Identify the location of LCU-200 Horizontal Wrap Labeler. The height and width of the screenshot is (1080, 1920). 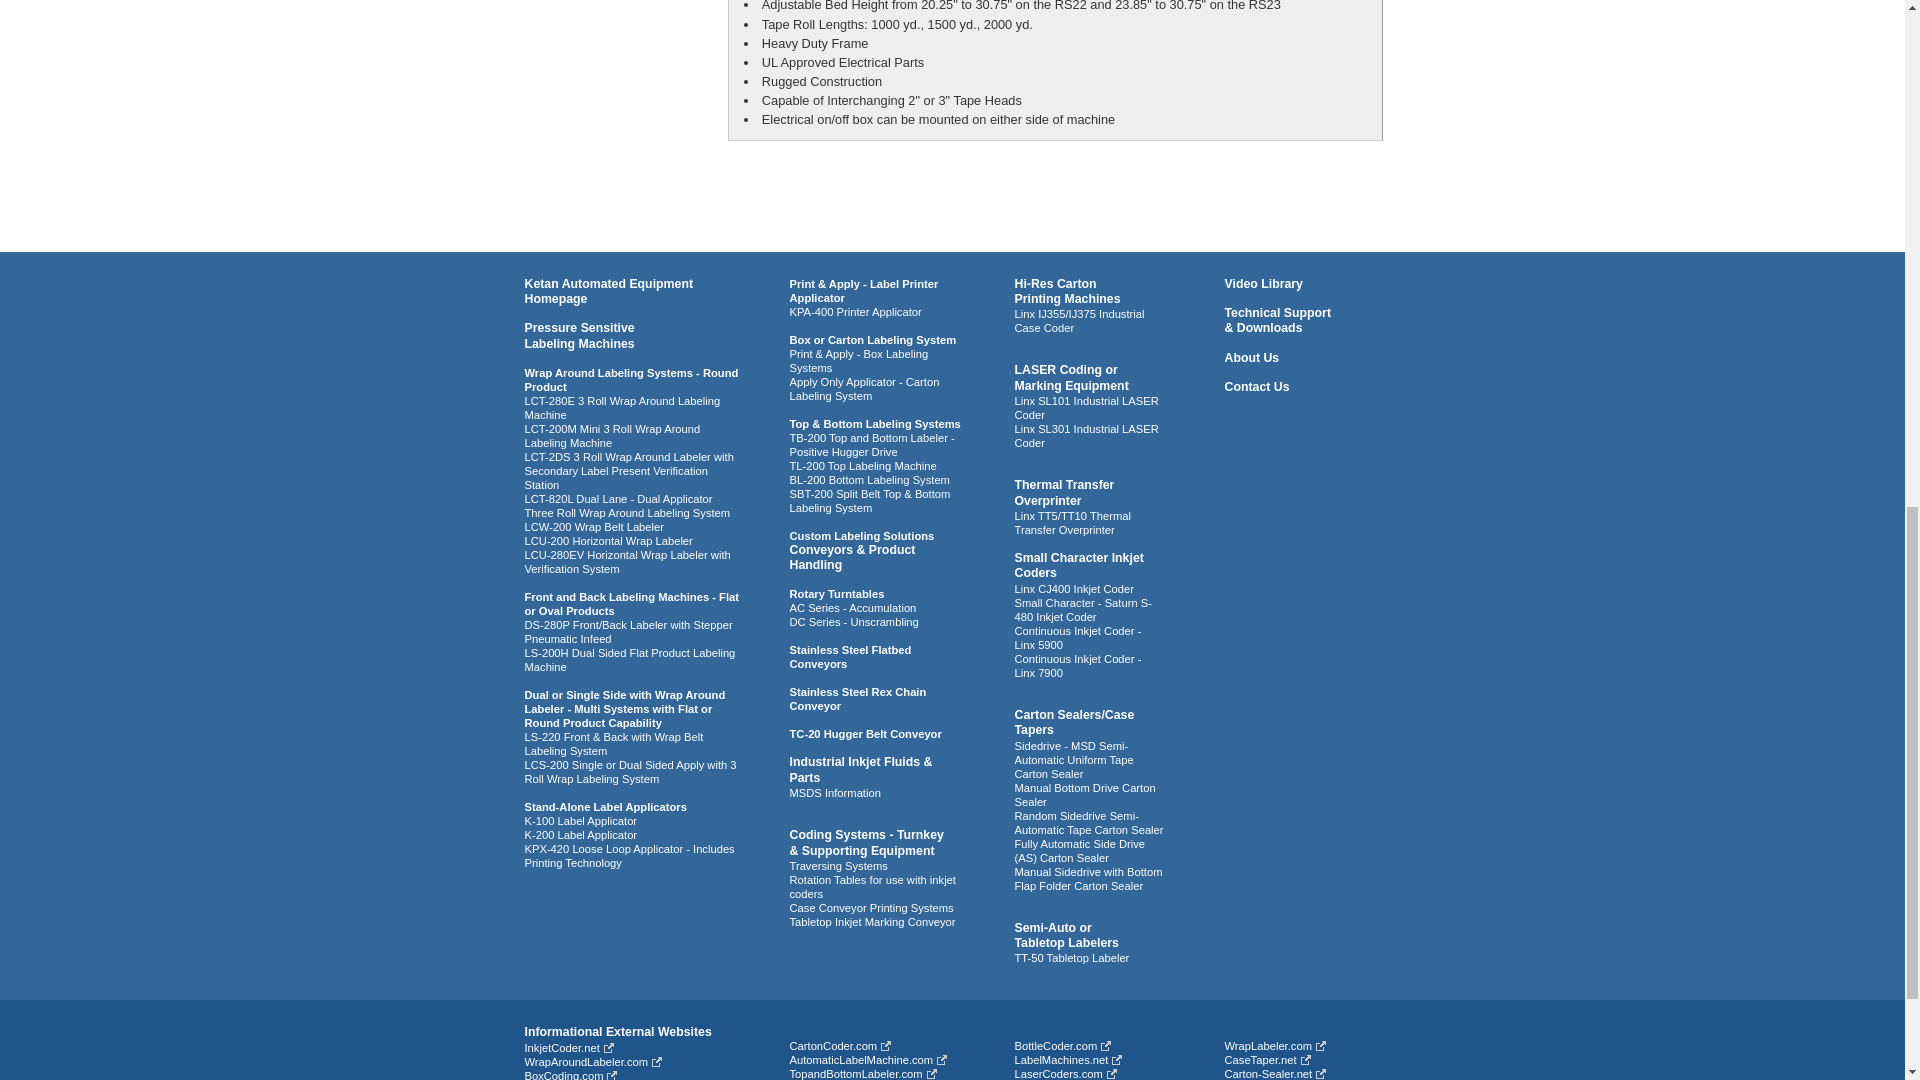
(578, 334).